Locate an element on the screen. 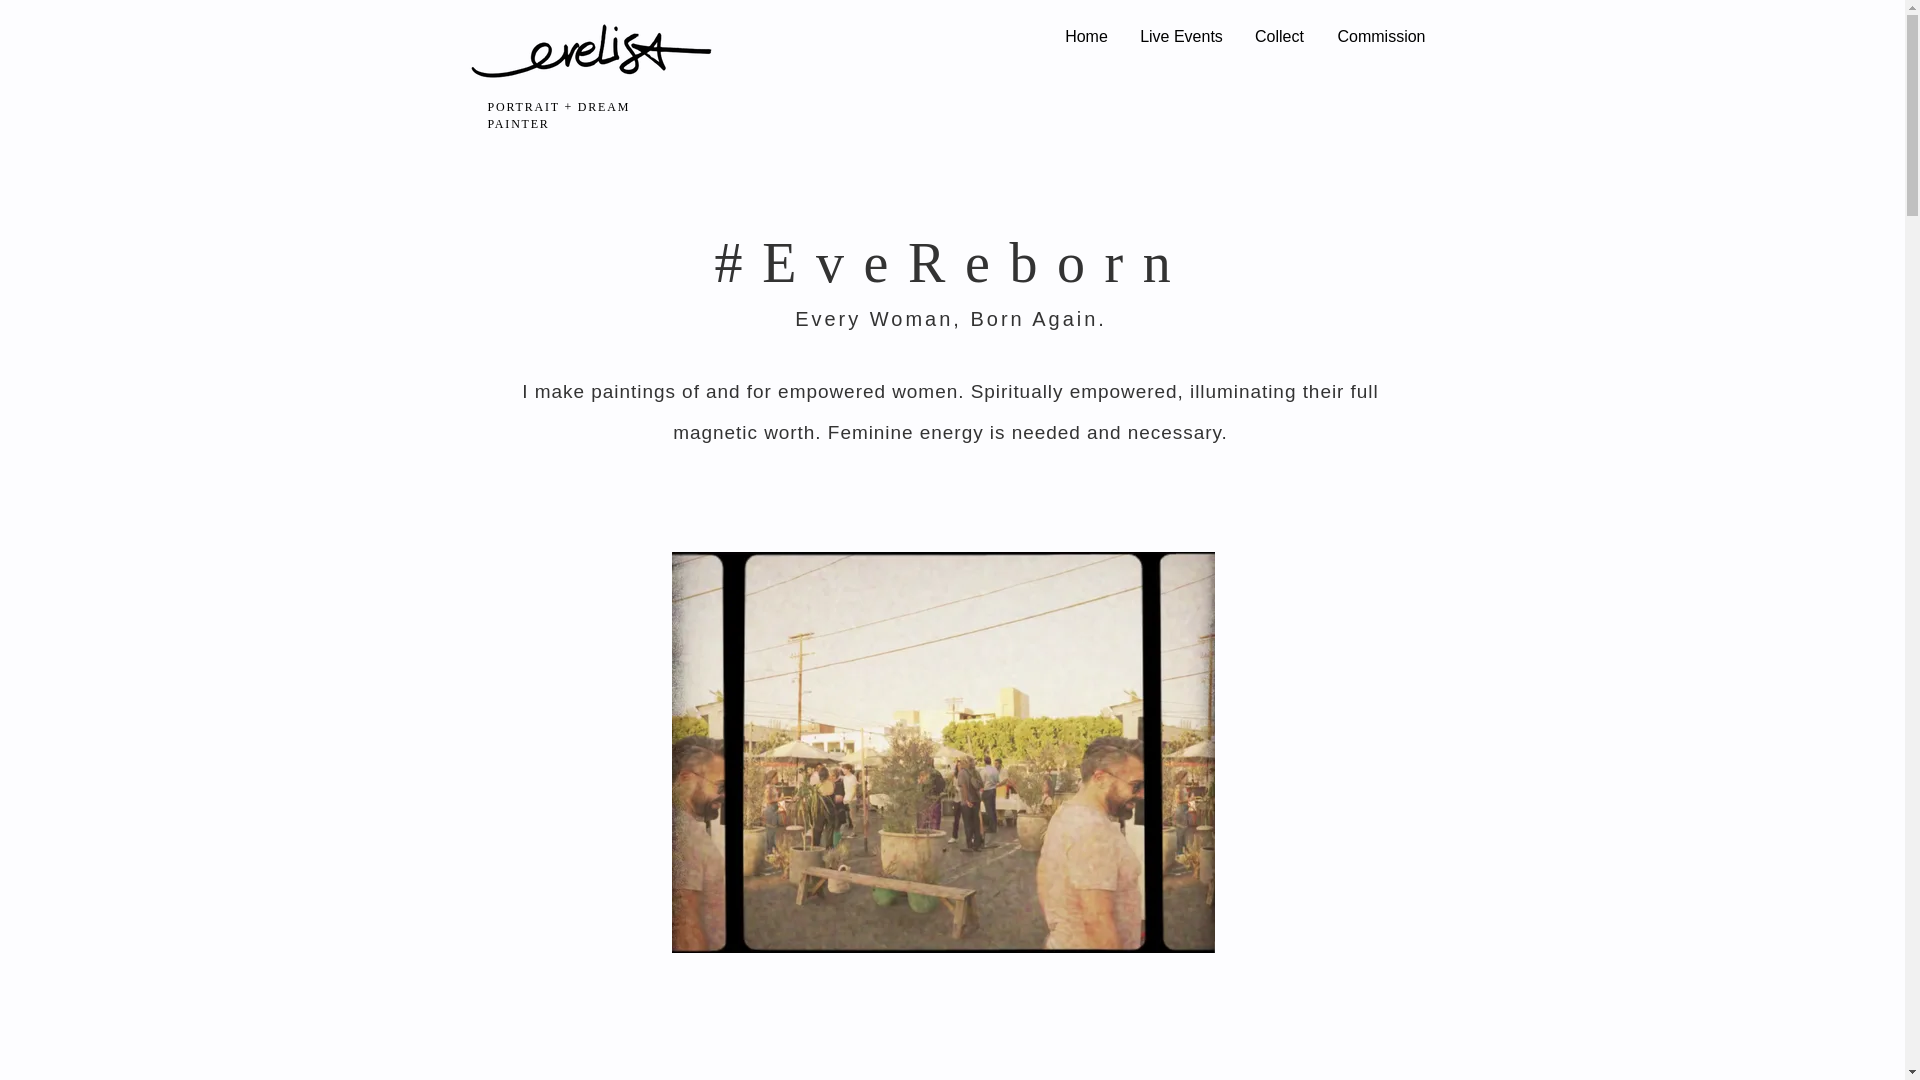  Live Events is located at coordinates (1180, 37).